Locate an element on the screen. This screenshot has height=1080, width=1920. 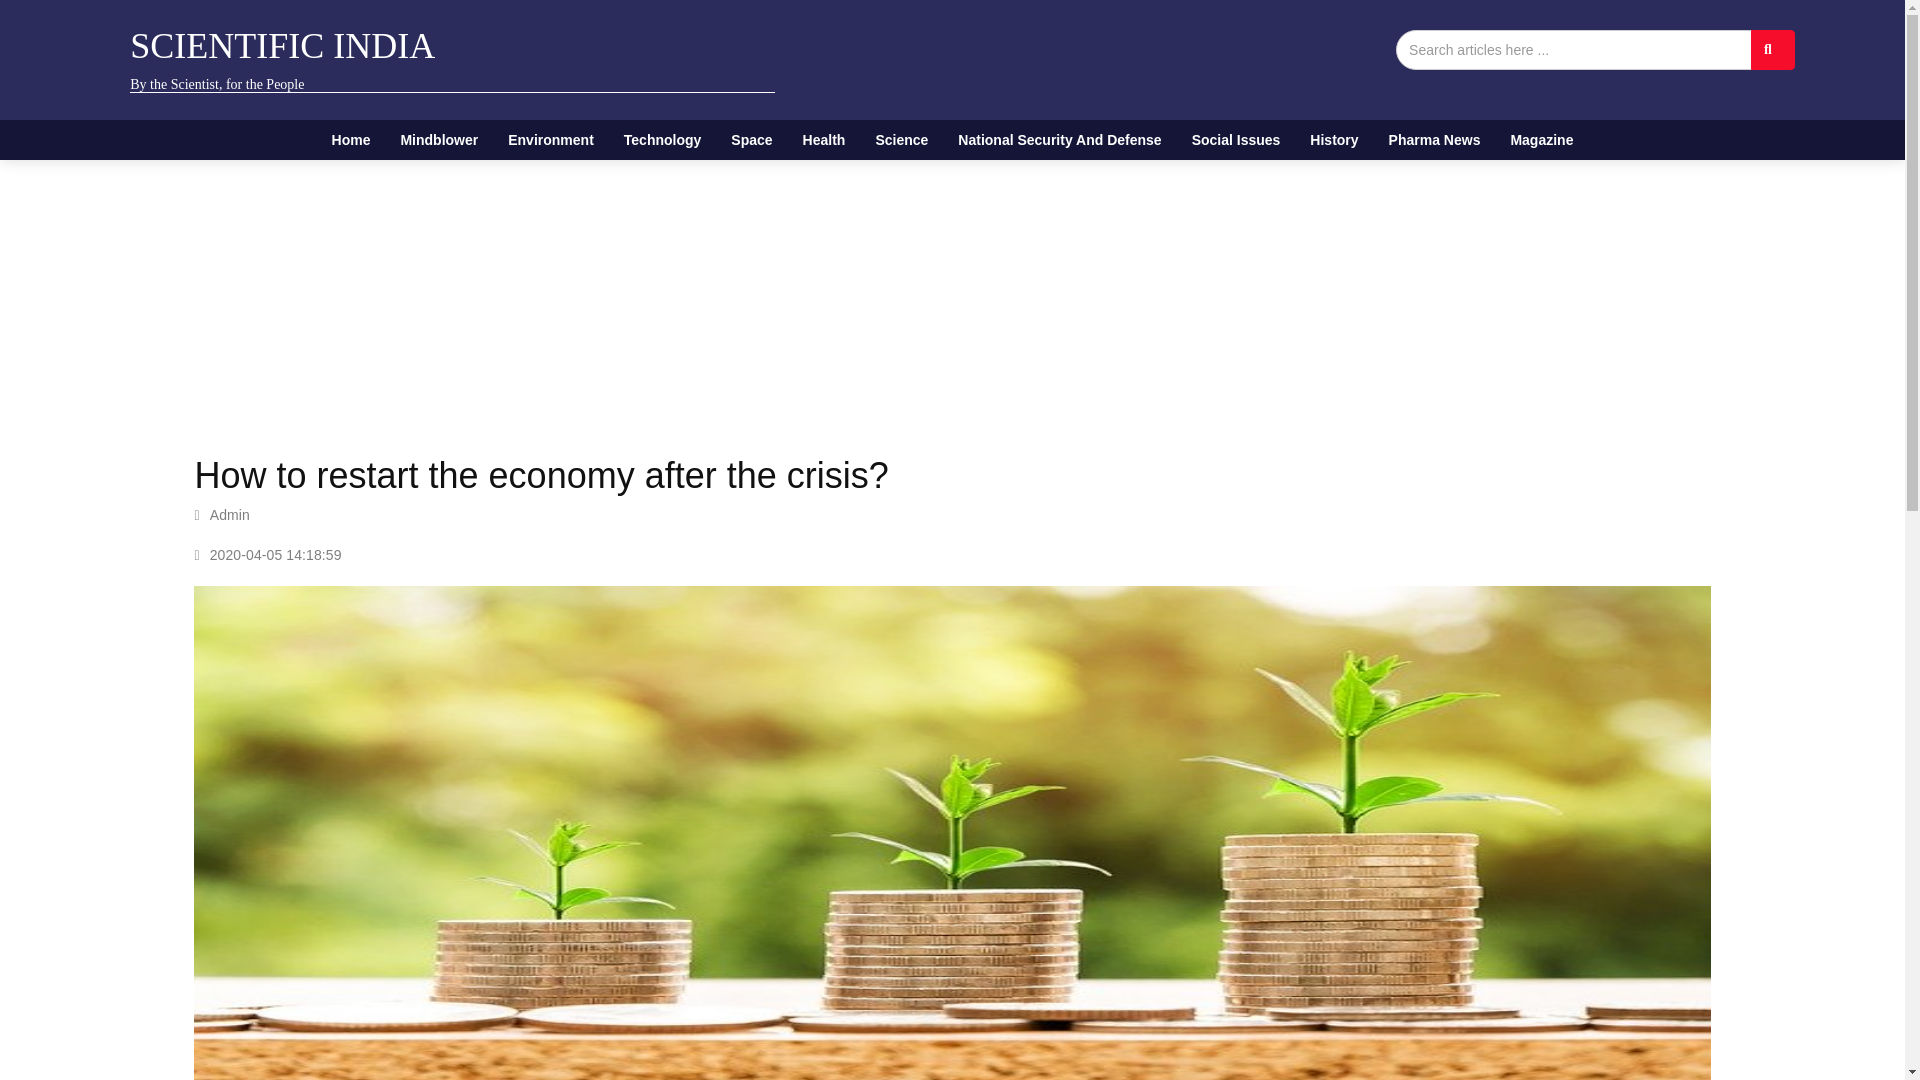
Space is located at coordinates (752, 139).